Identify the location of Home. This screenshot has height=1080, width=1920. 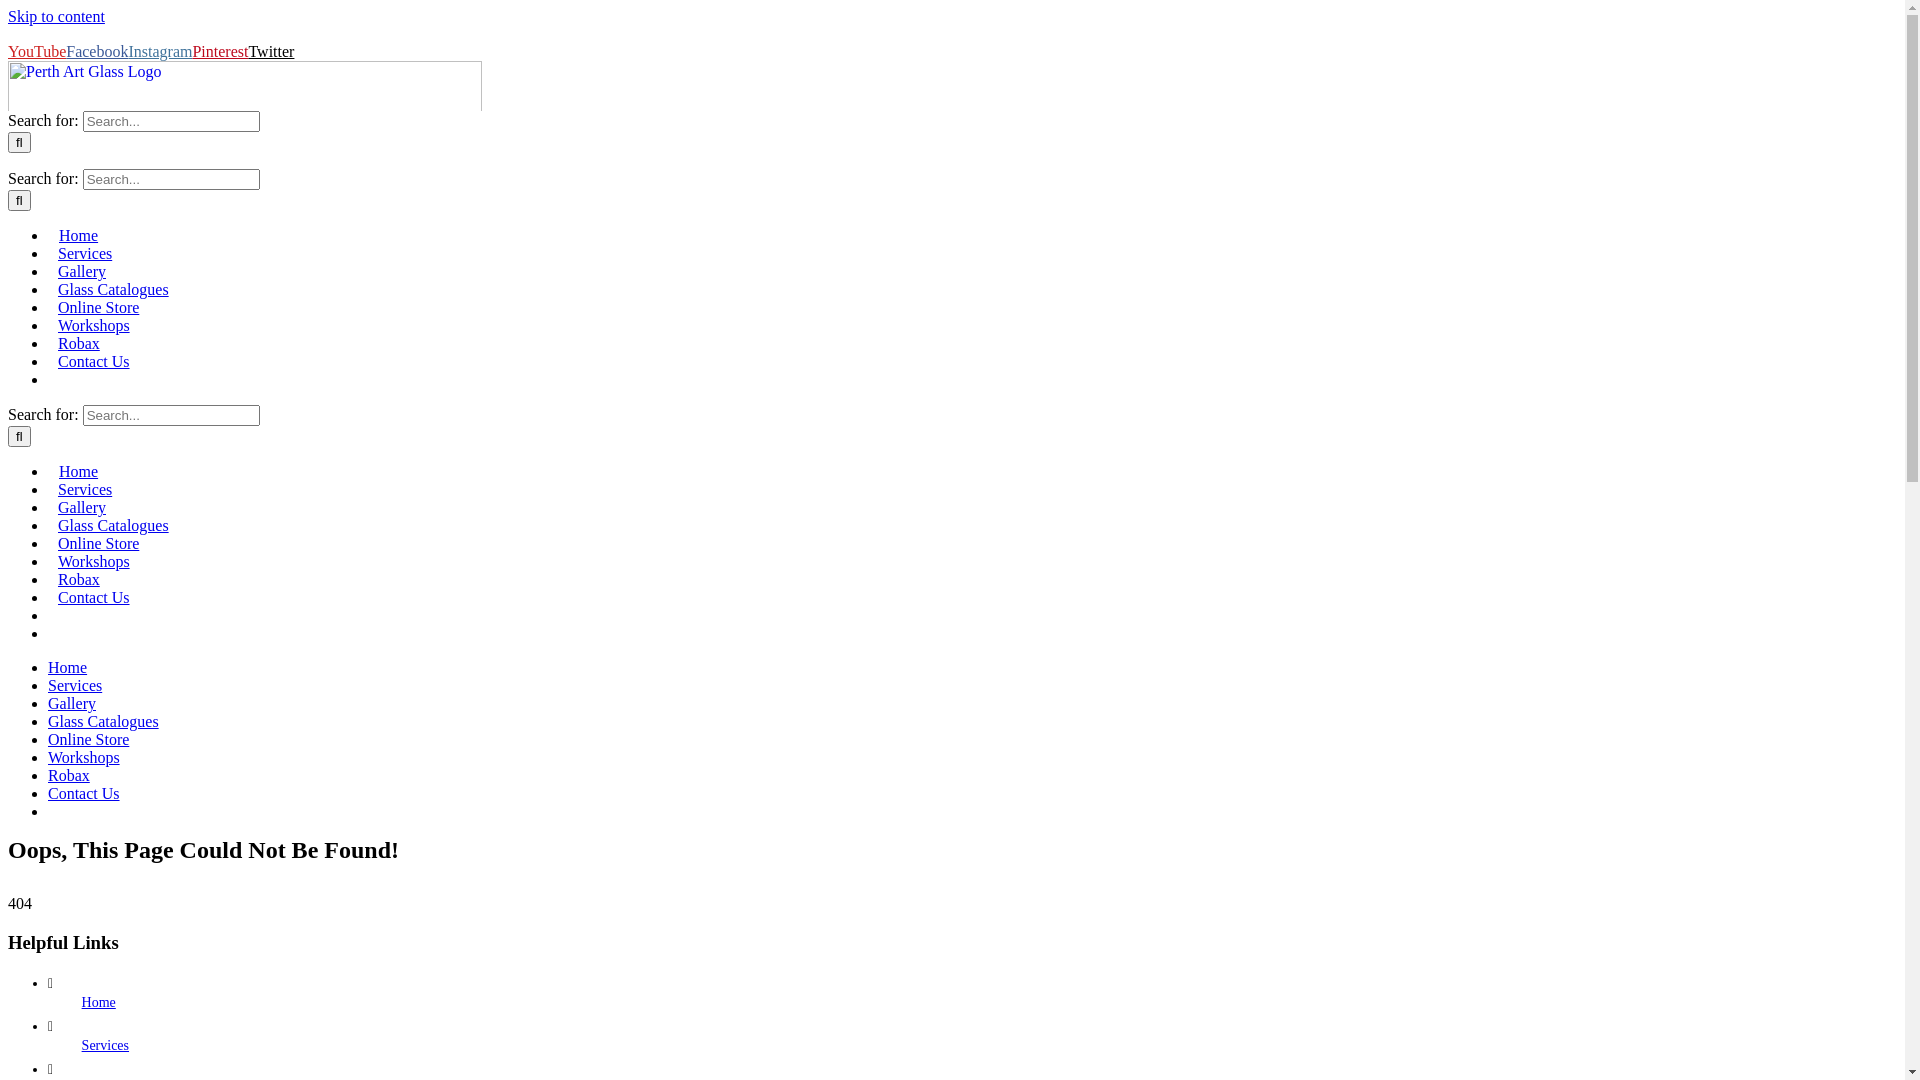
(99, 1002).